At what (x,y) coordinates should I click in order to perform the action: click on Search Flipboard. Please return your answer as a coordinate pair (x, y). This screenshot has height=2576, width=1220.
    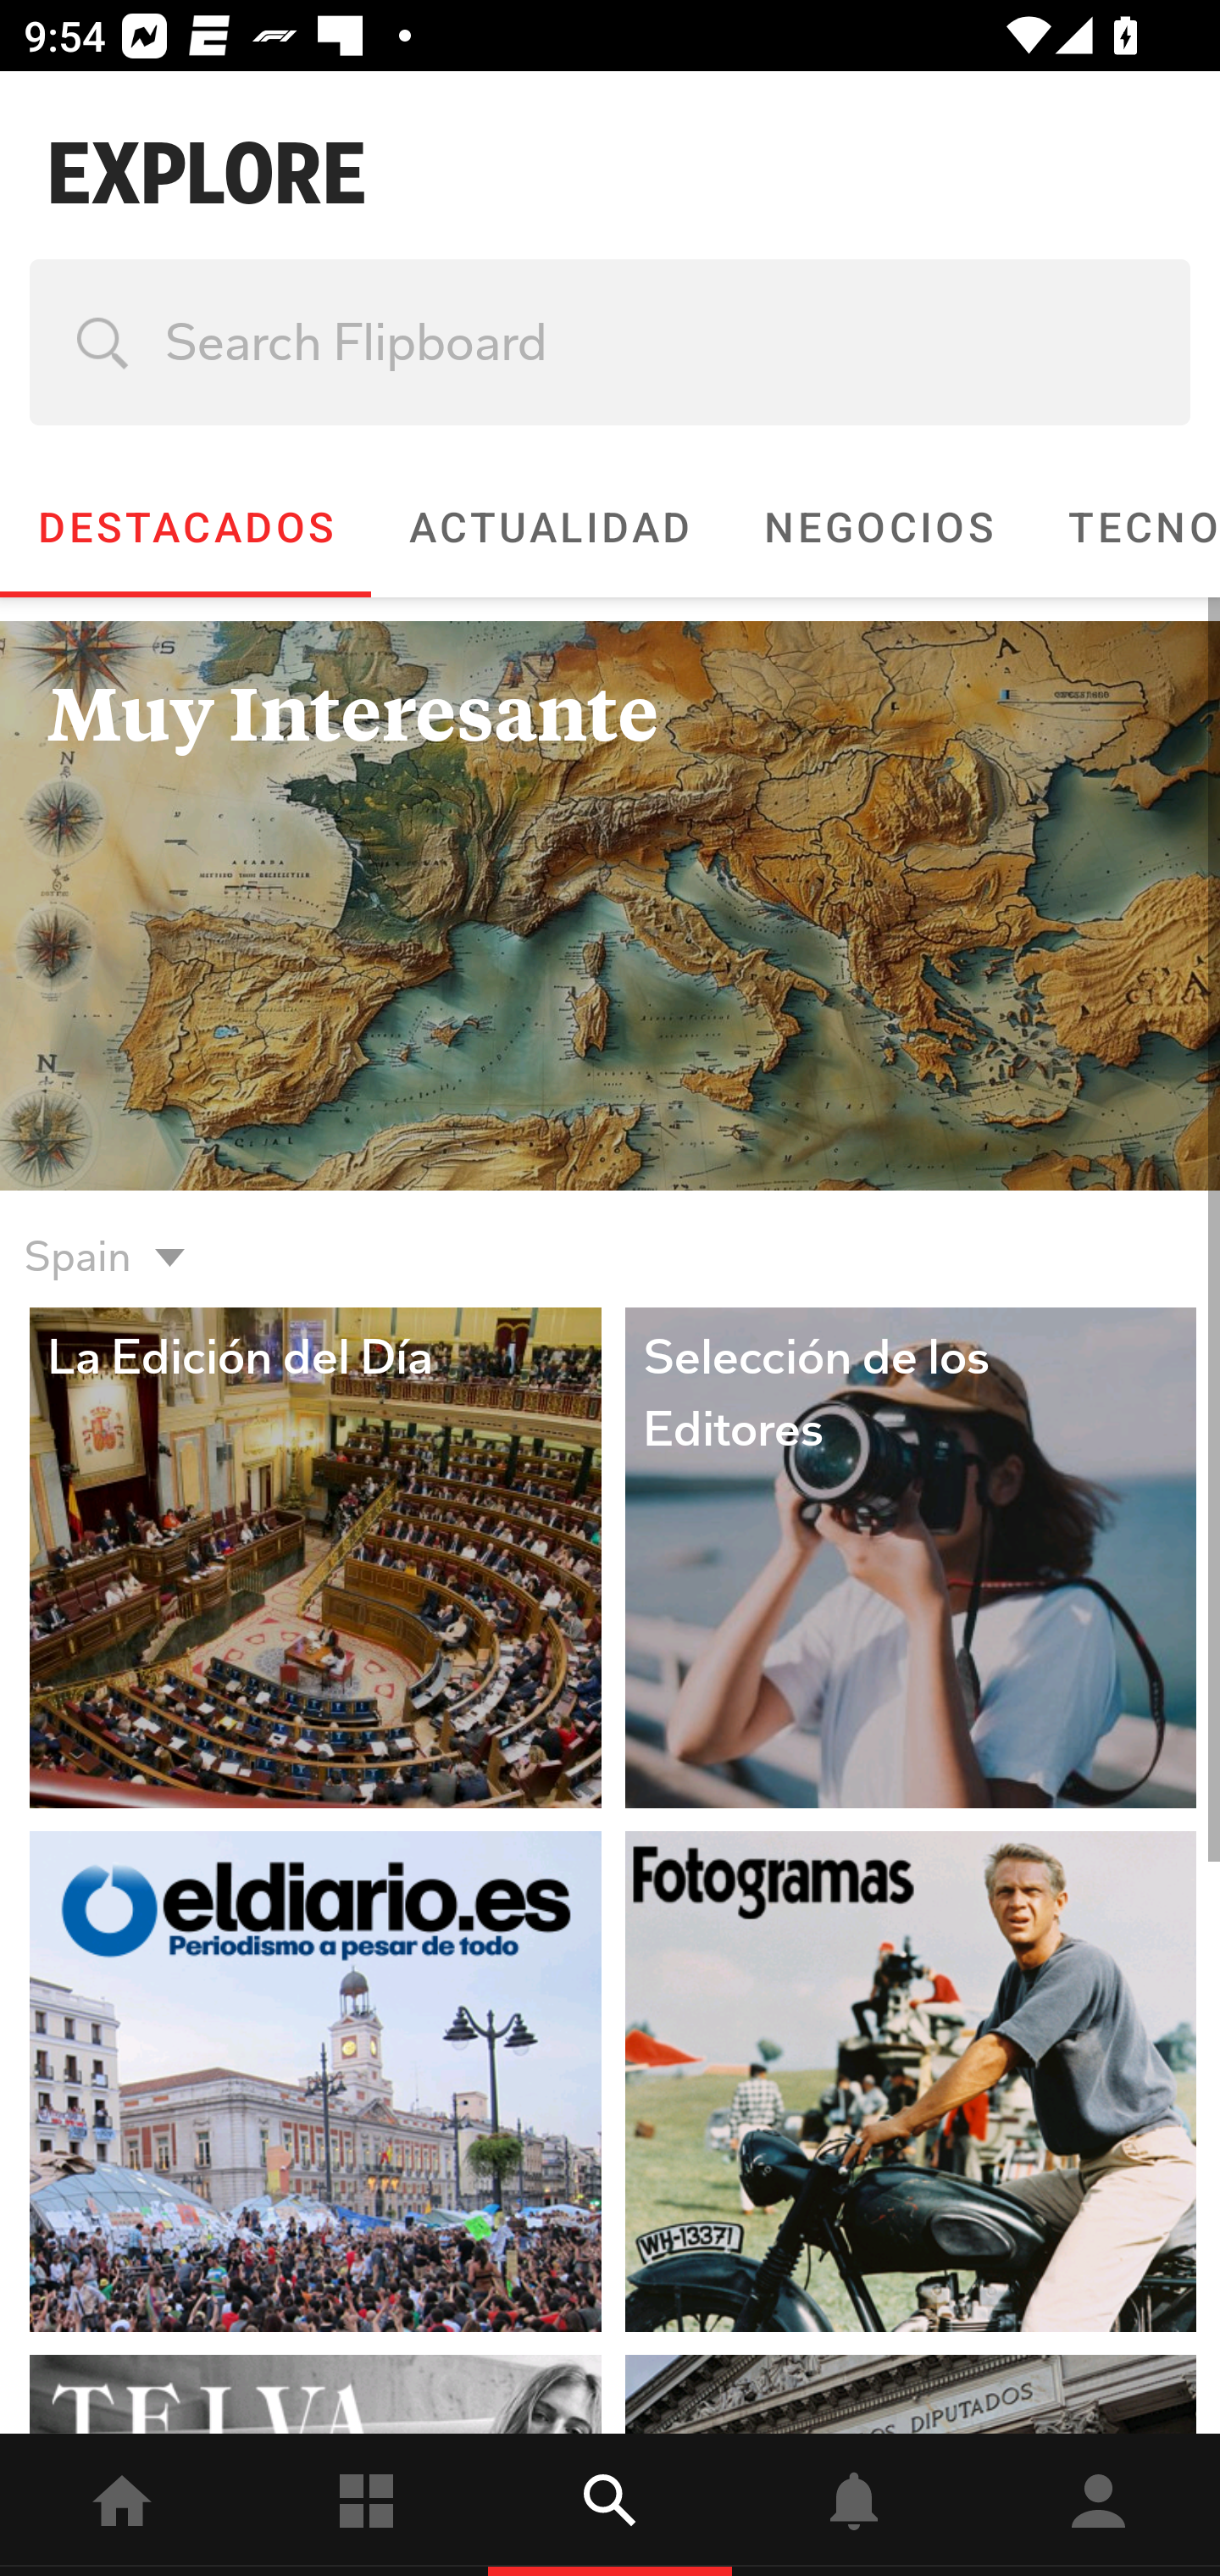
    Looking at the image, I should click on (610, 342).